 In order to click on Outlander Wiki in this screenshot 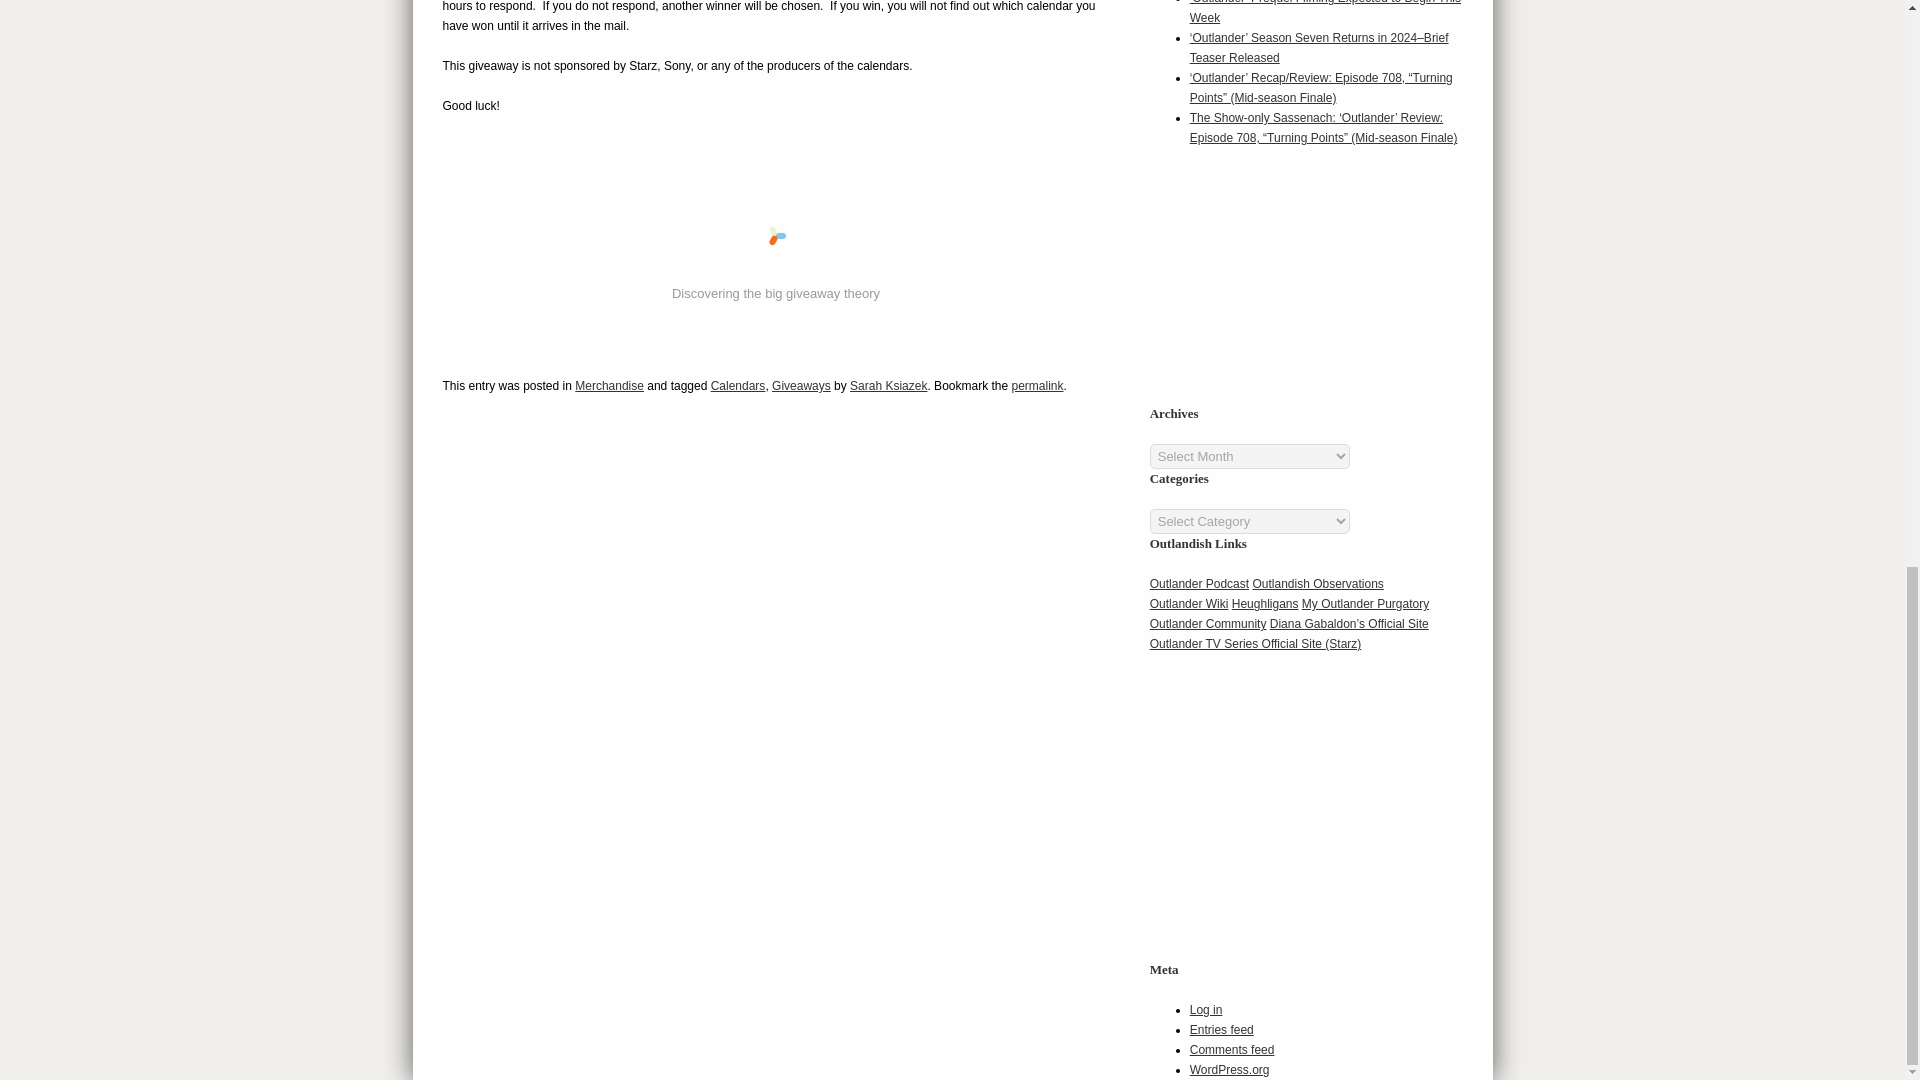, I will do `click(1189, 604)`.